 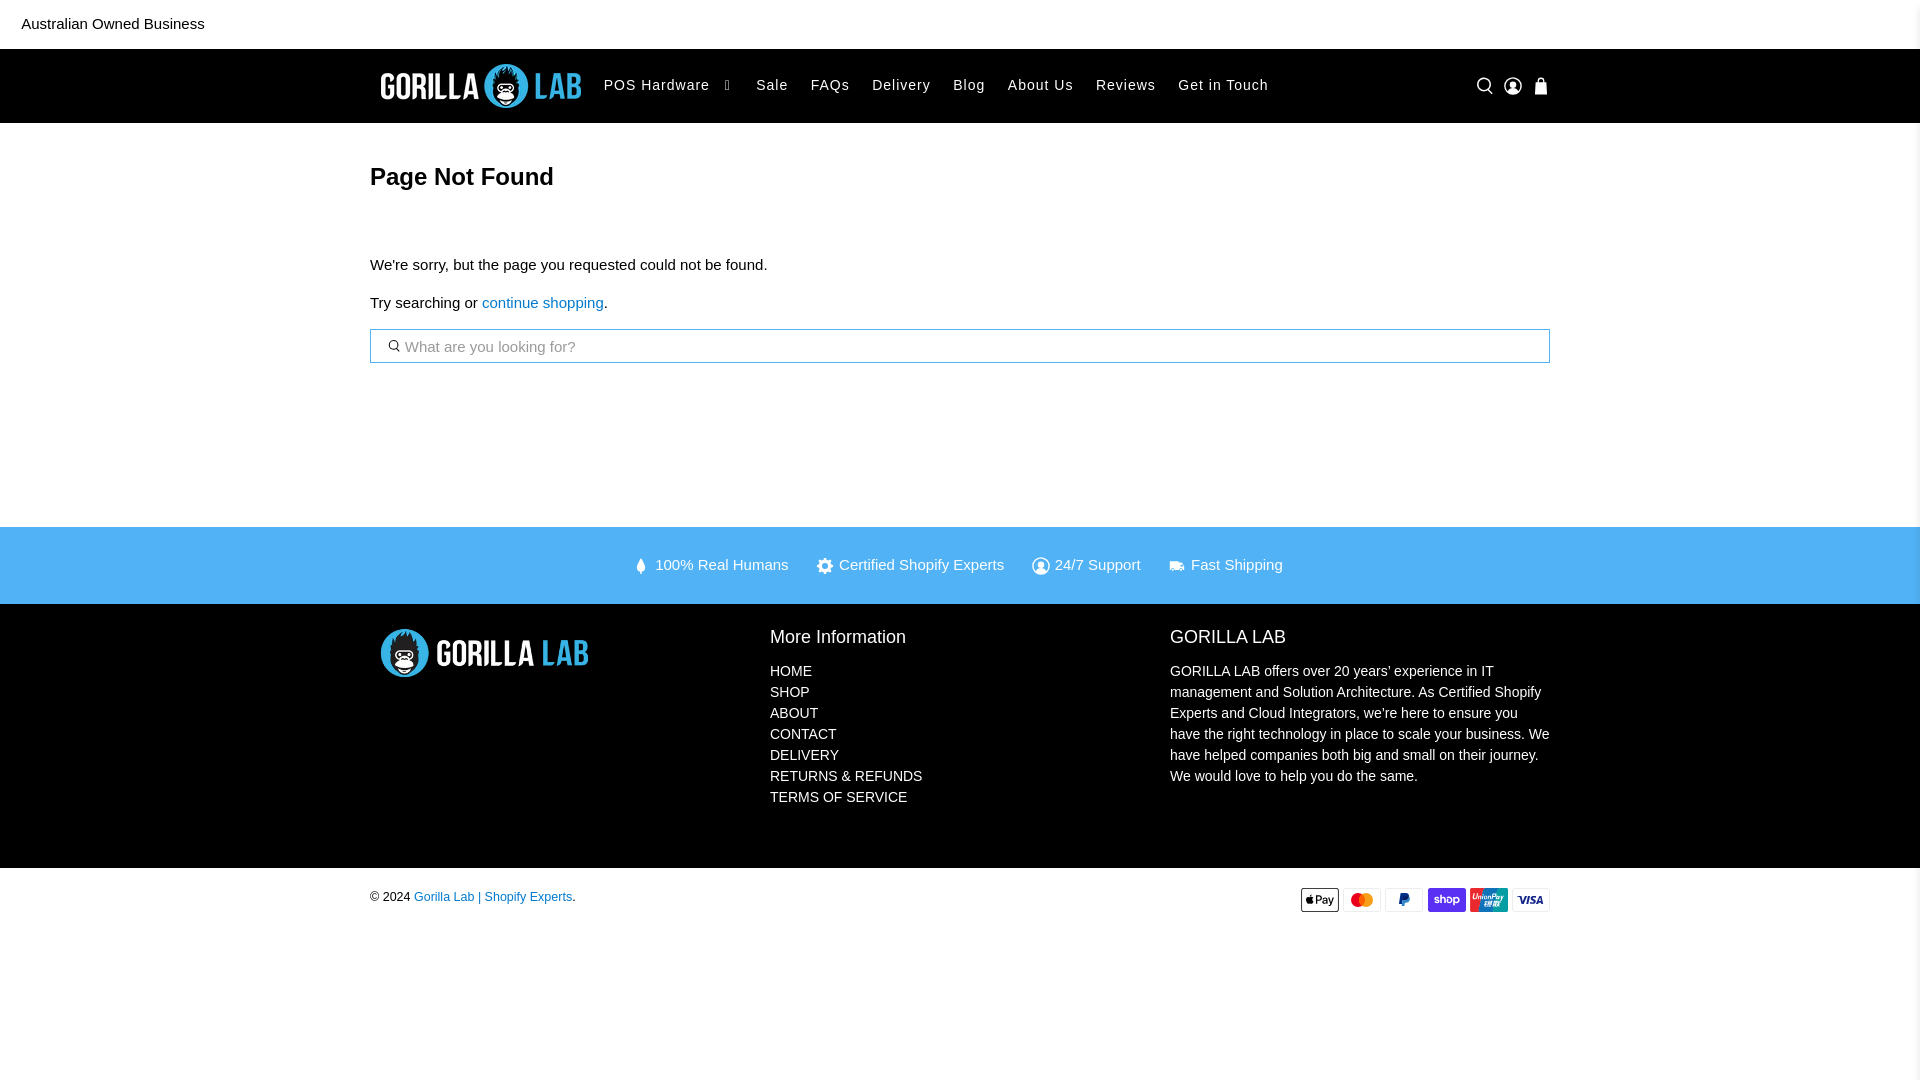 I want to click on Mastercard, so click(x=1361, y=899).